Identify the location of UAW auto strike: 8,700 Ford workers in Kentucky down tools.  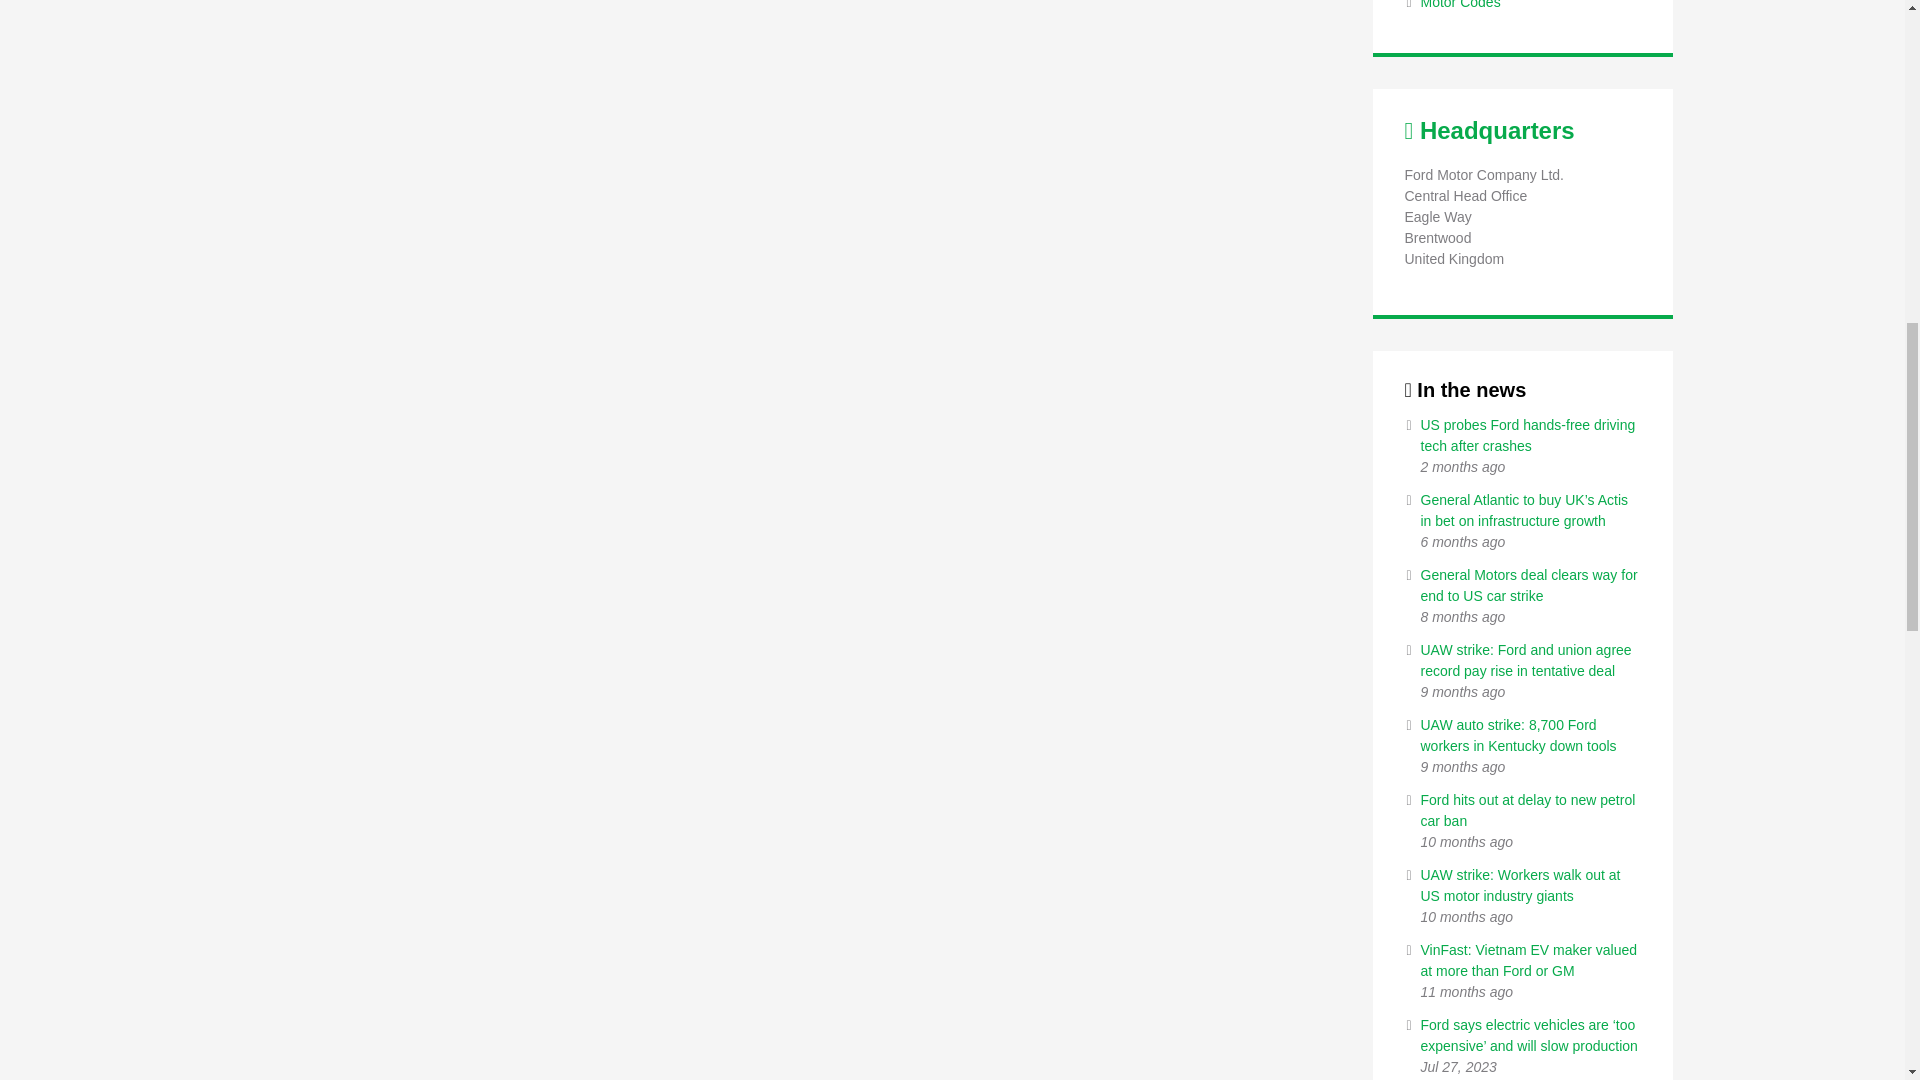
(1518, 735).